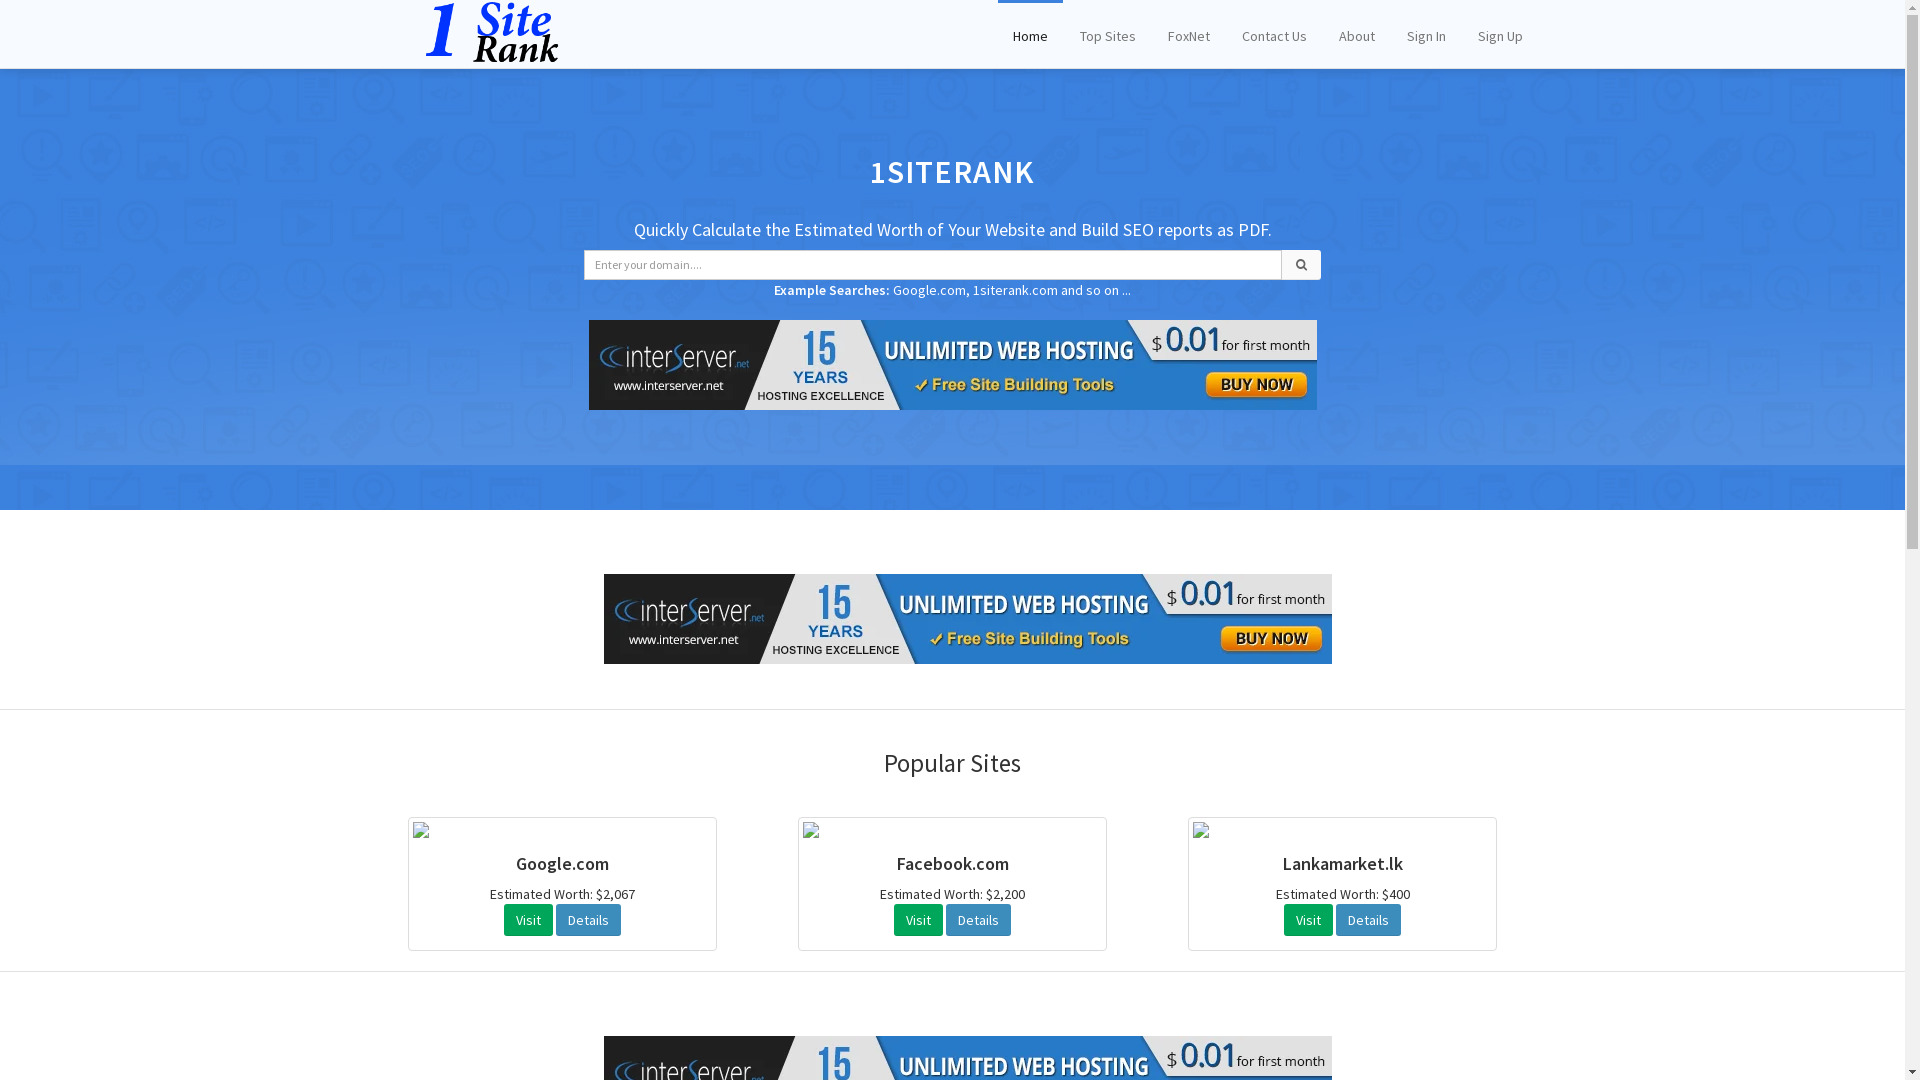  What do you see at coordinates (1368, 920) in the screenshot?
I see `Details` at bounding box center [1368, 920].